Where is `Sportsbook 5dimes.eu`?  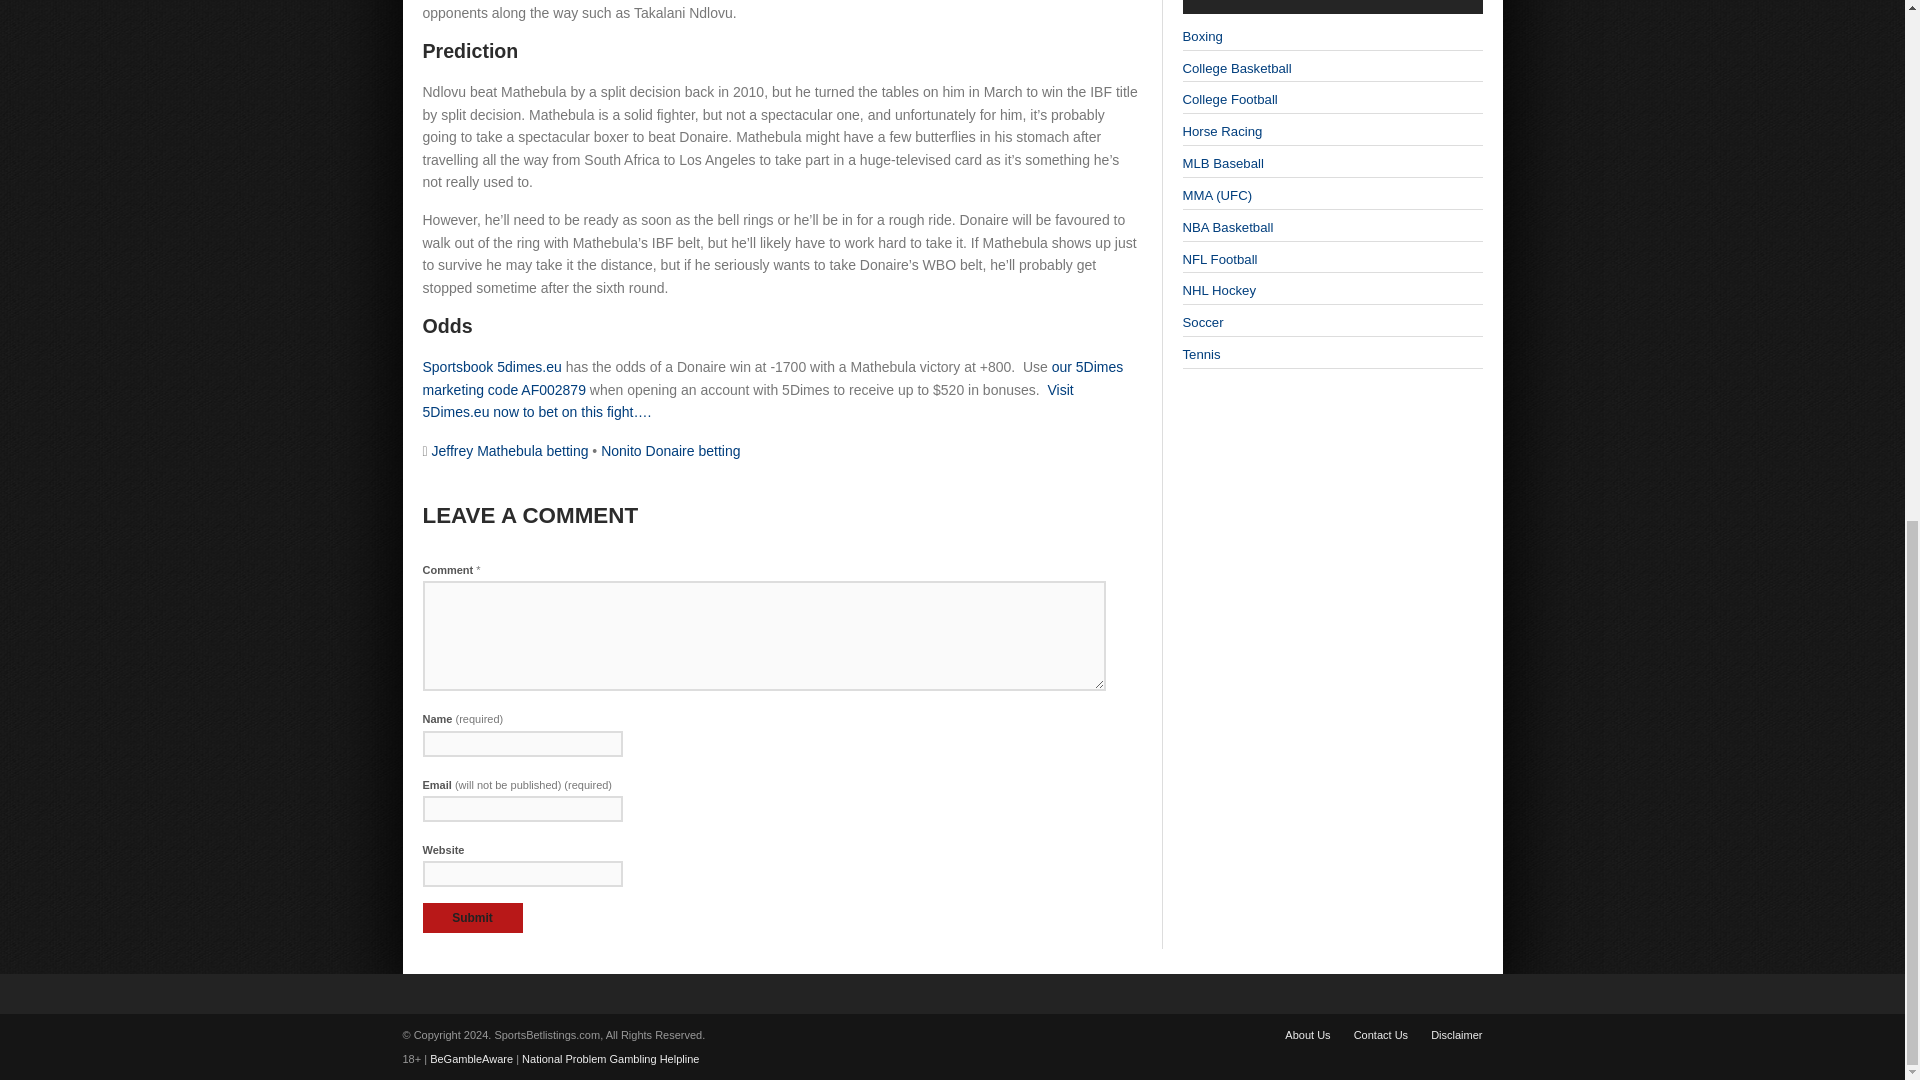 Sportsbook 5dimes.eu is located at coordinates (491, 366).